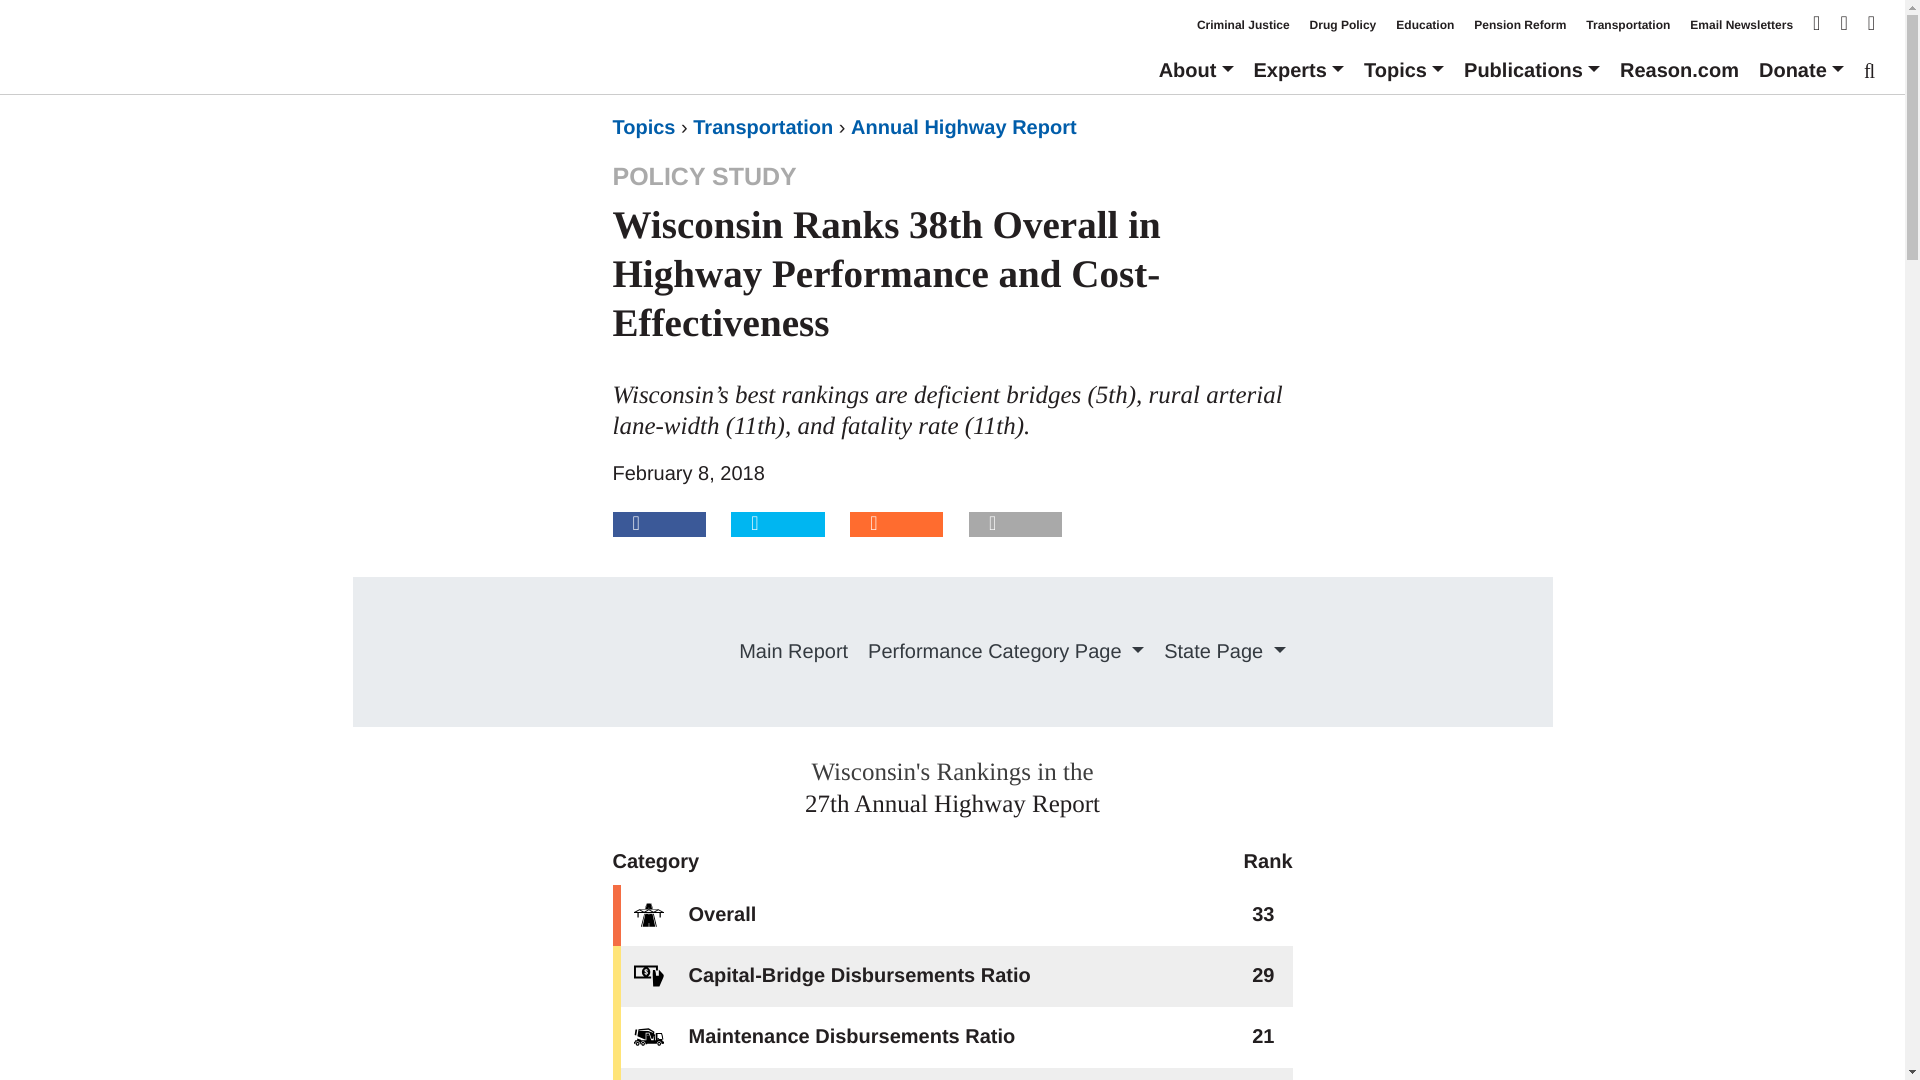 The height and width of the screenshot is (1080, 1920). Describe the element at coordinates (1243, 25) in the screenshot. I see `Criminal Justice` at that location.